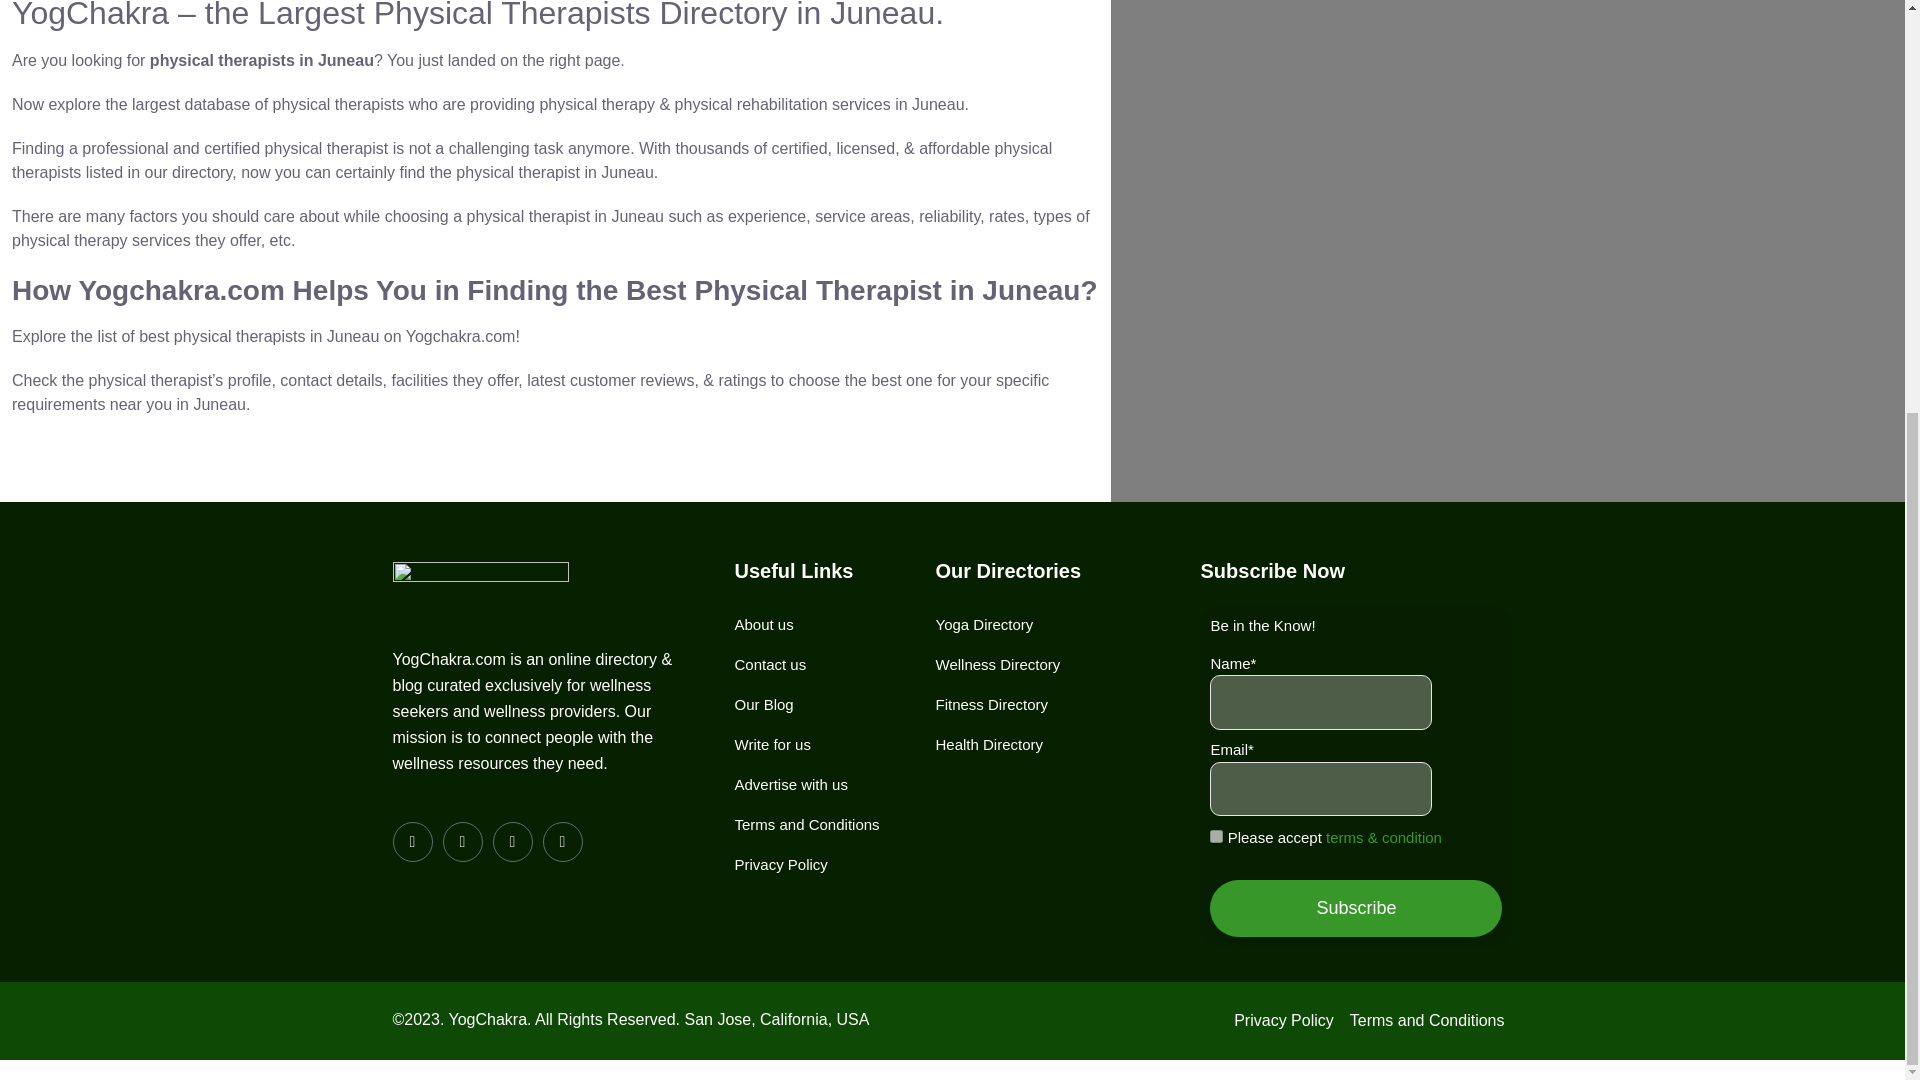  What do you see at coordinates (762, 624) in the screenshot?
I see `About us` at bounding box center [762, 624].